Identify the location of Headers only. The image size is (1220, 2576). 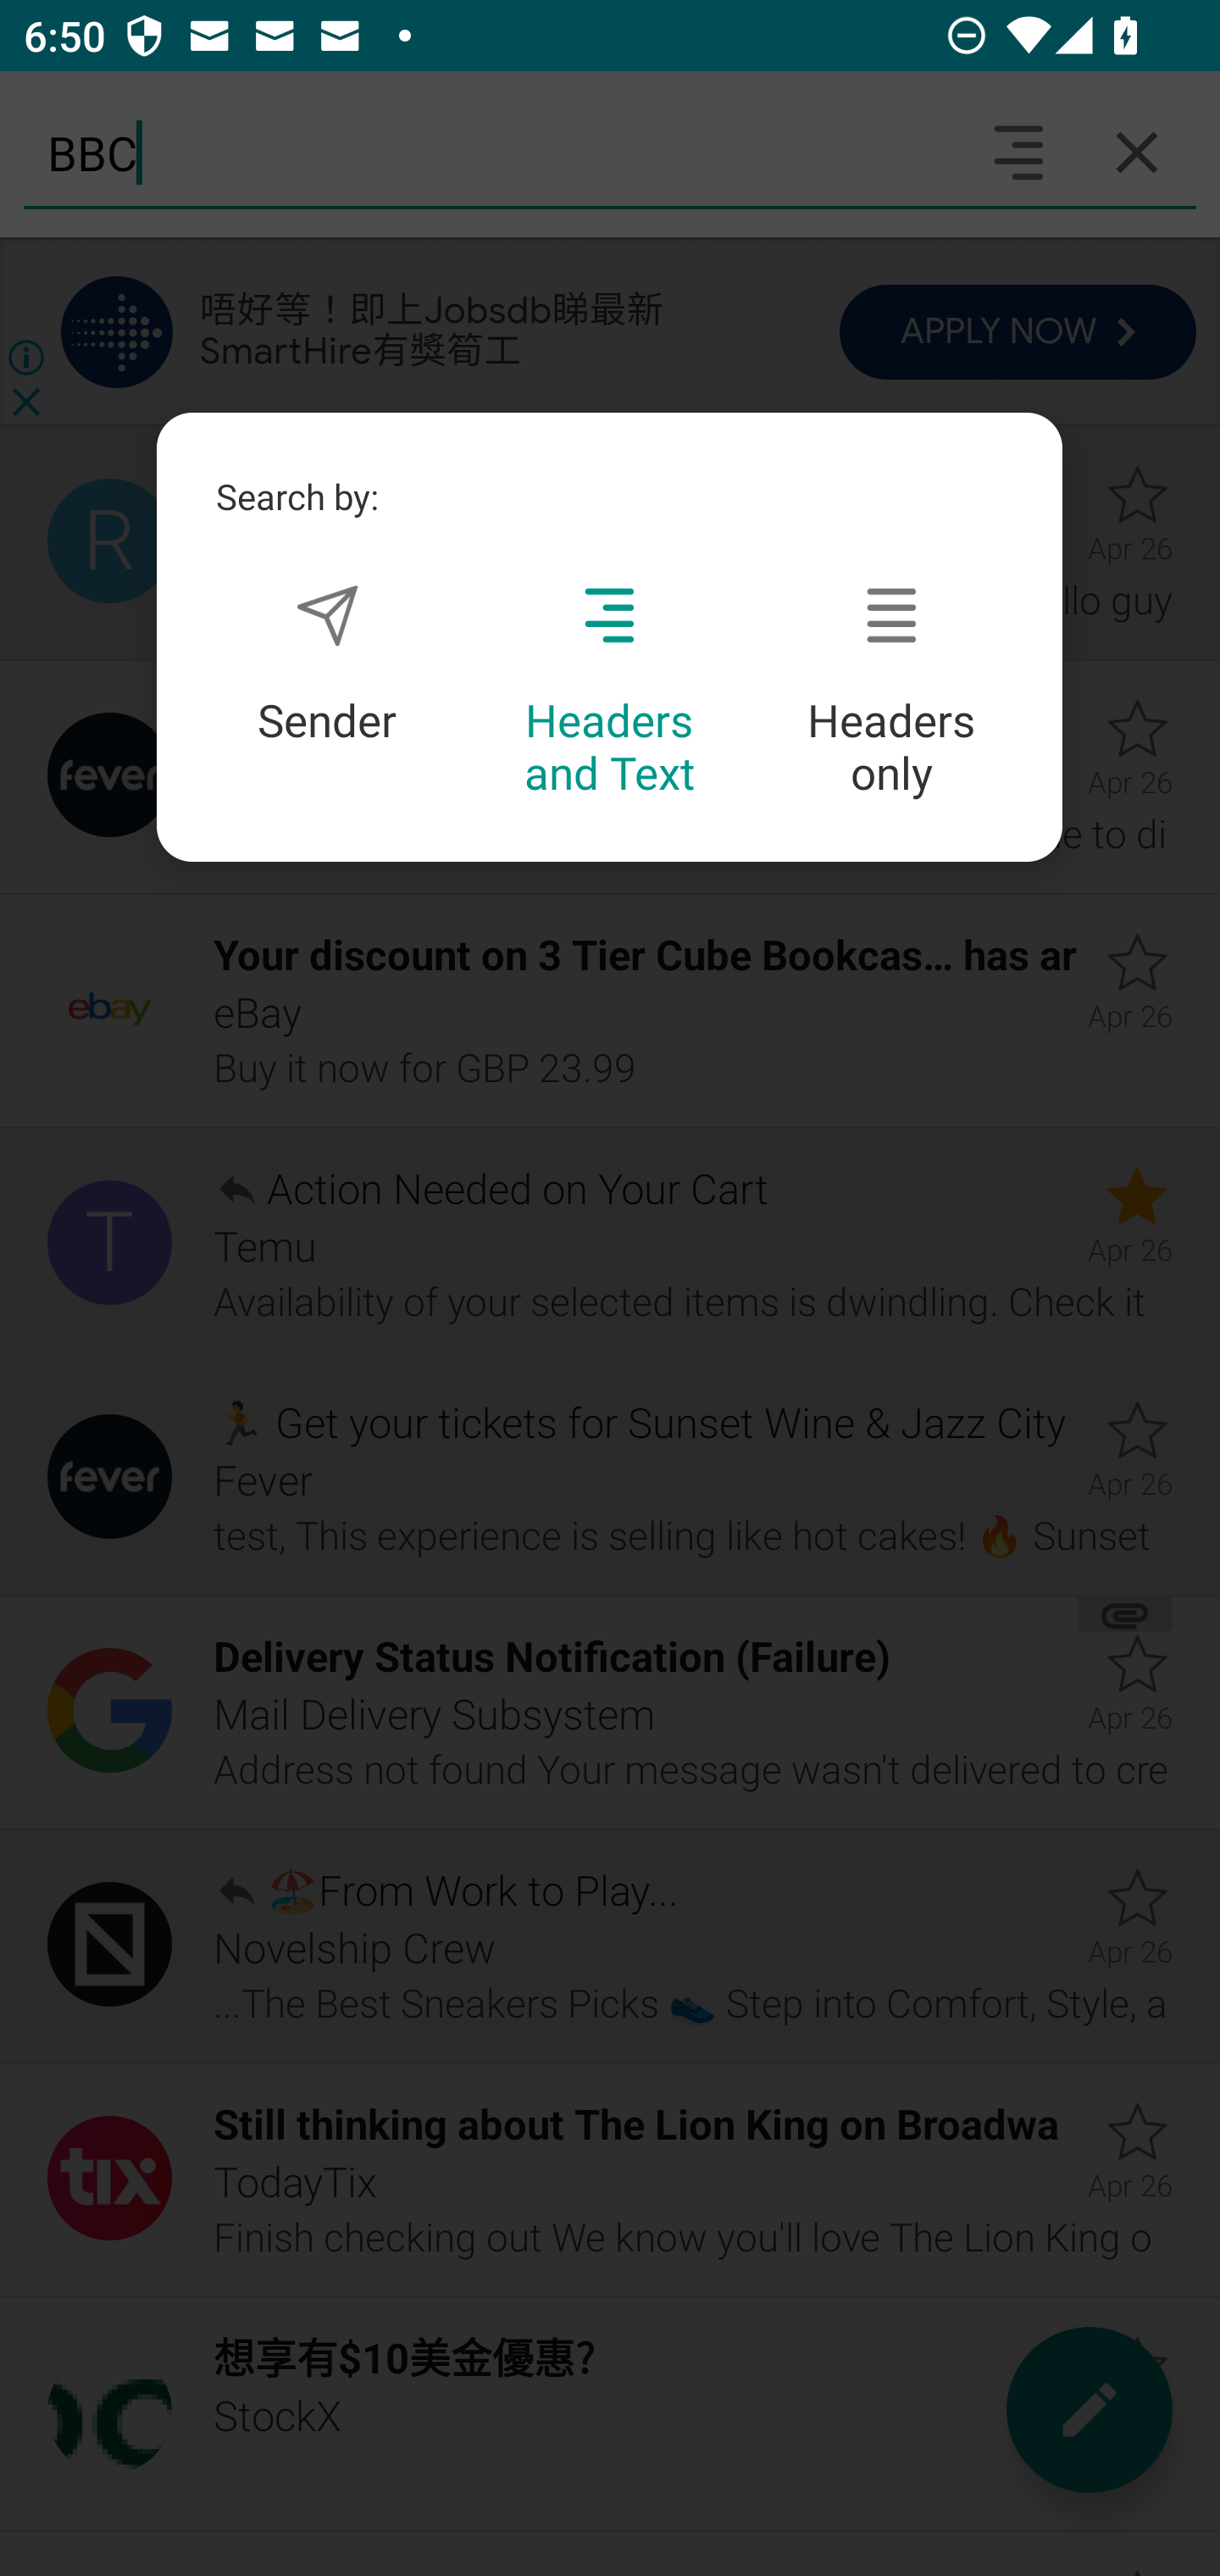
(891, 691).